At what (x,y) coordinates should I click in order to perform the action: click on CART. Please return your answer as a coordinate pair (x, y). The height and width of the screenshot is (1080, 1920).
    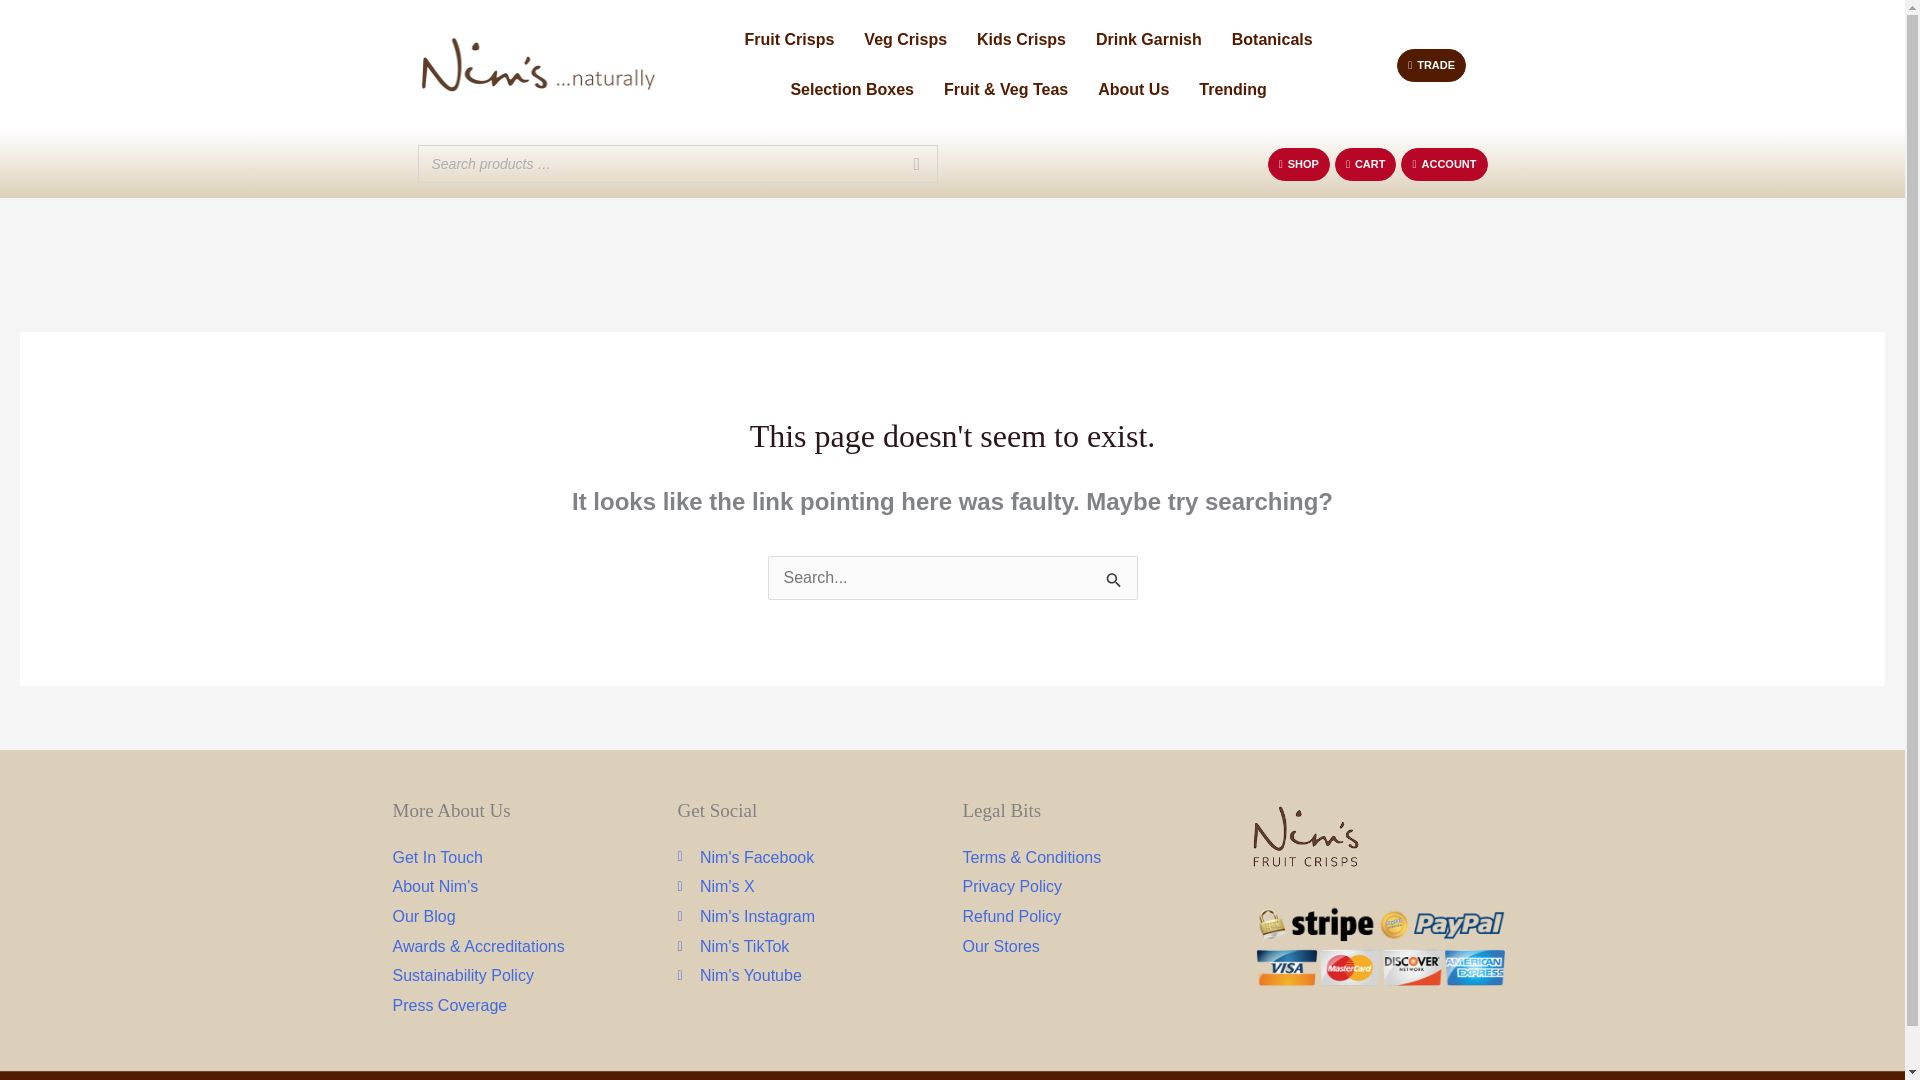
    Looking at the image, I should click on (1366, 164).